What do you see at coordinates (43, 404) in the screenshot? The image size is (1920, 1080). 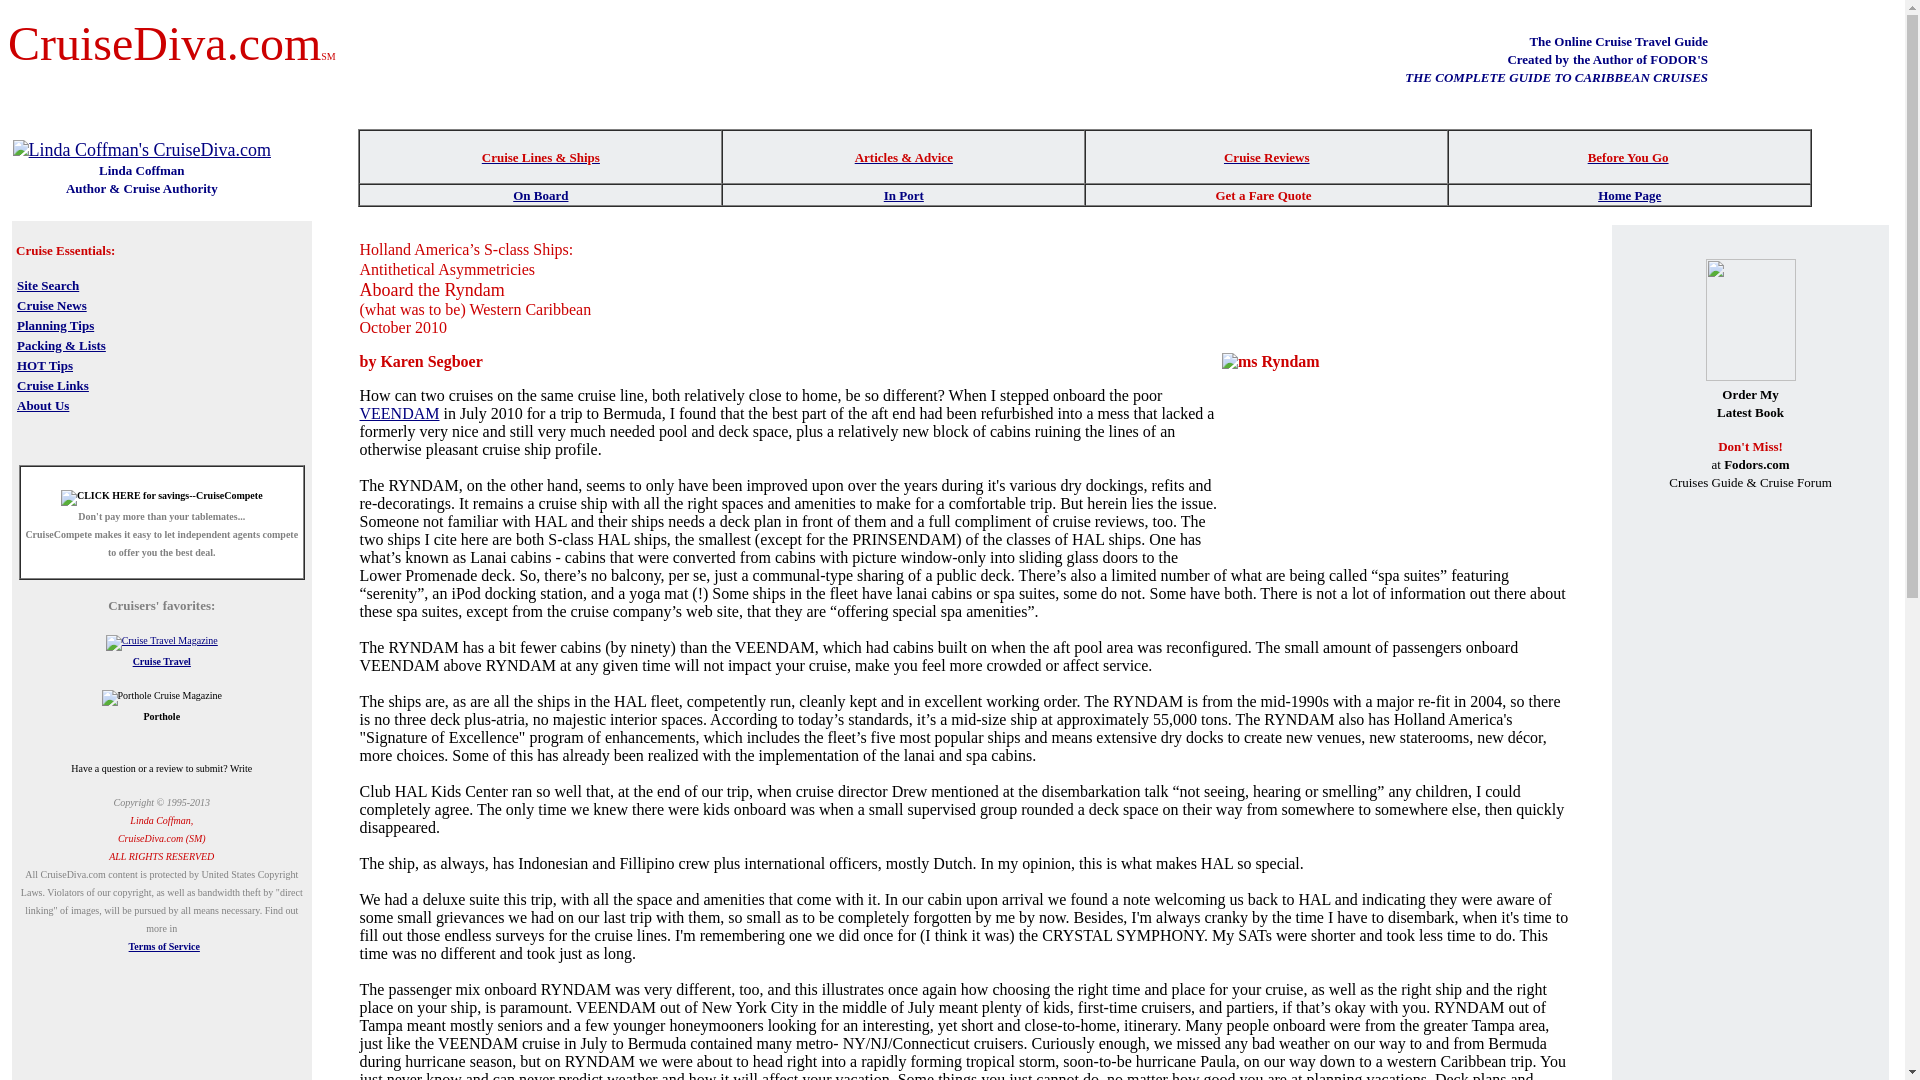 I see `About Us` at bounding box center [43, 404].